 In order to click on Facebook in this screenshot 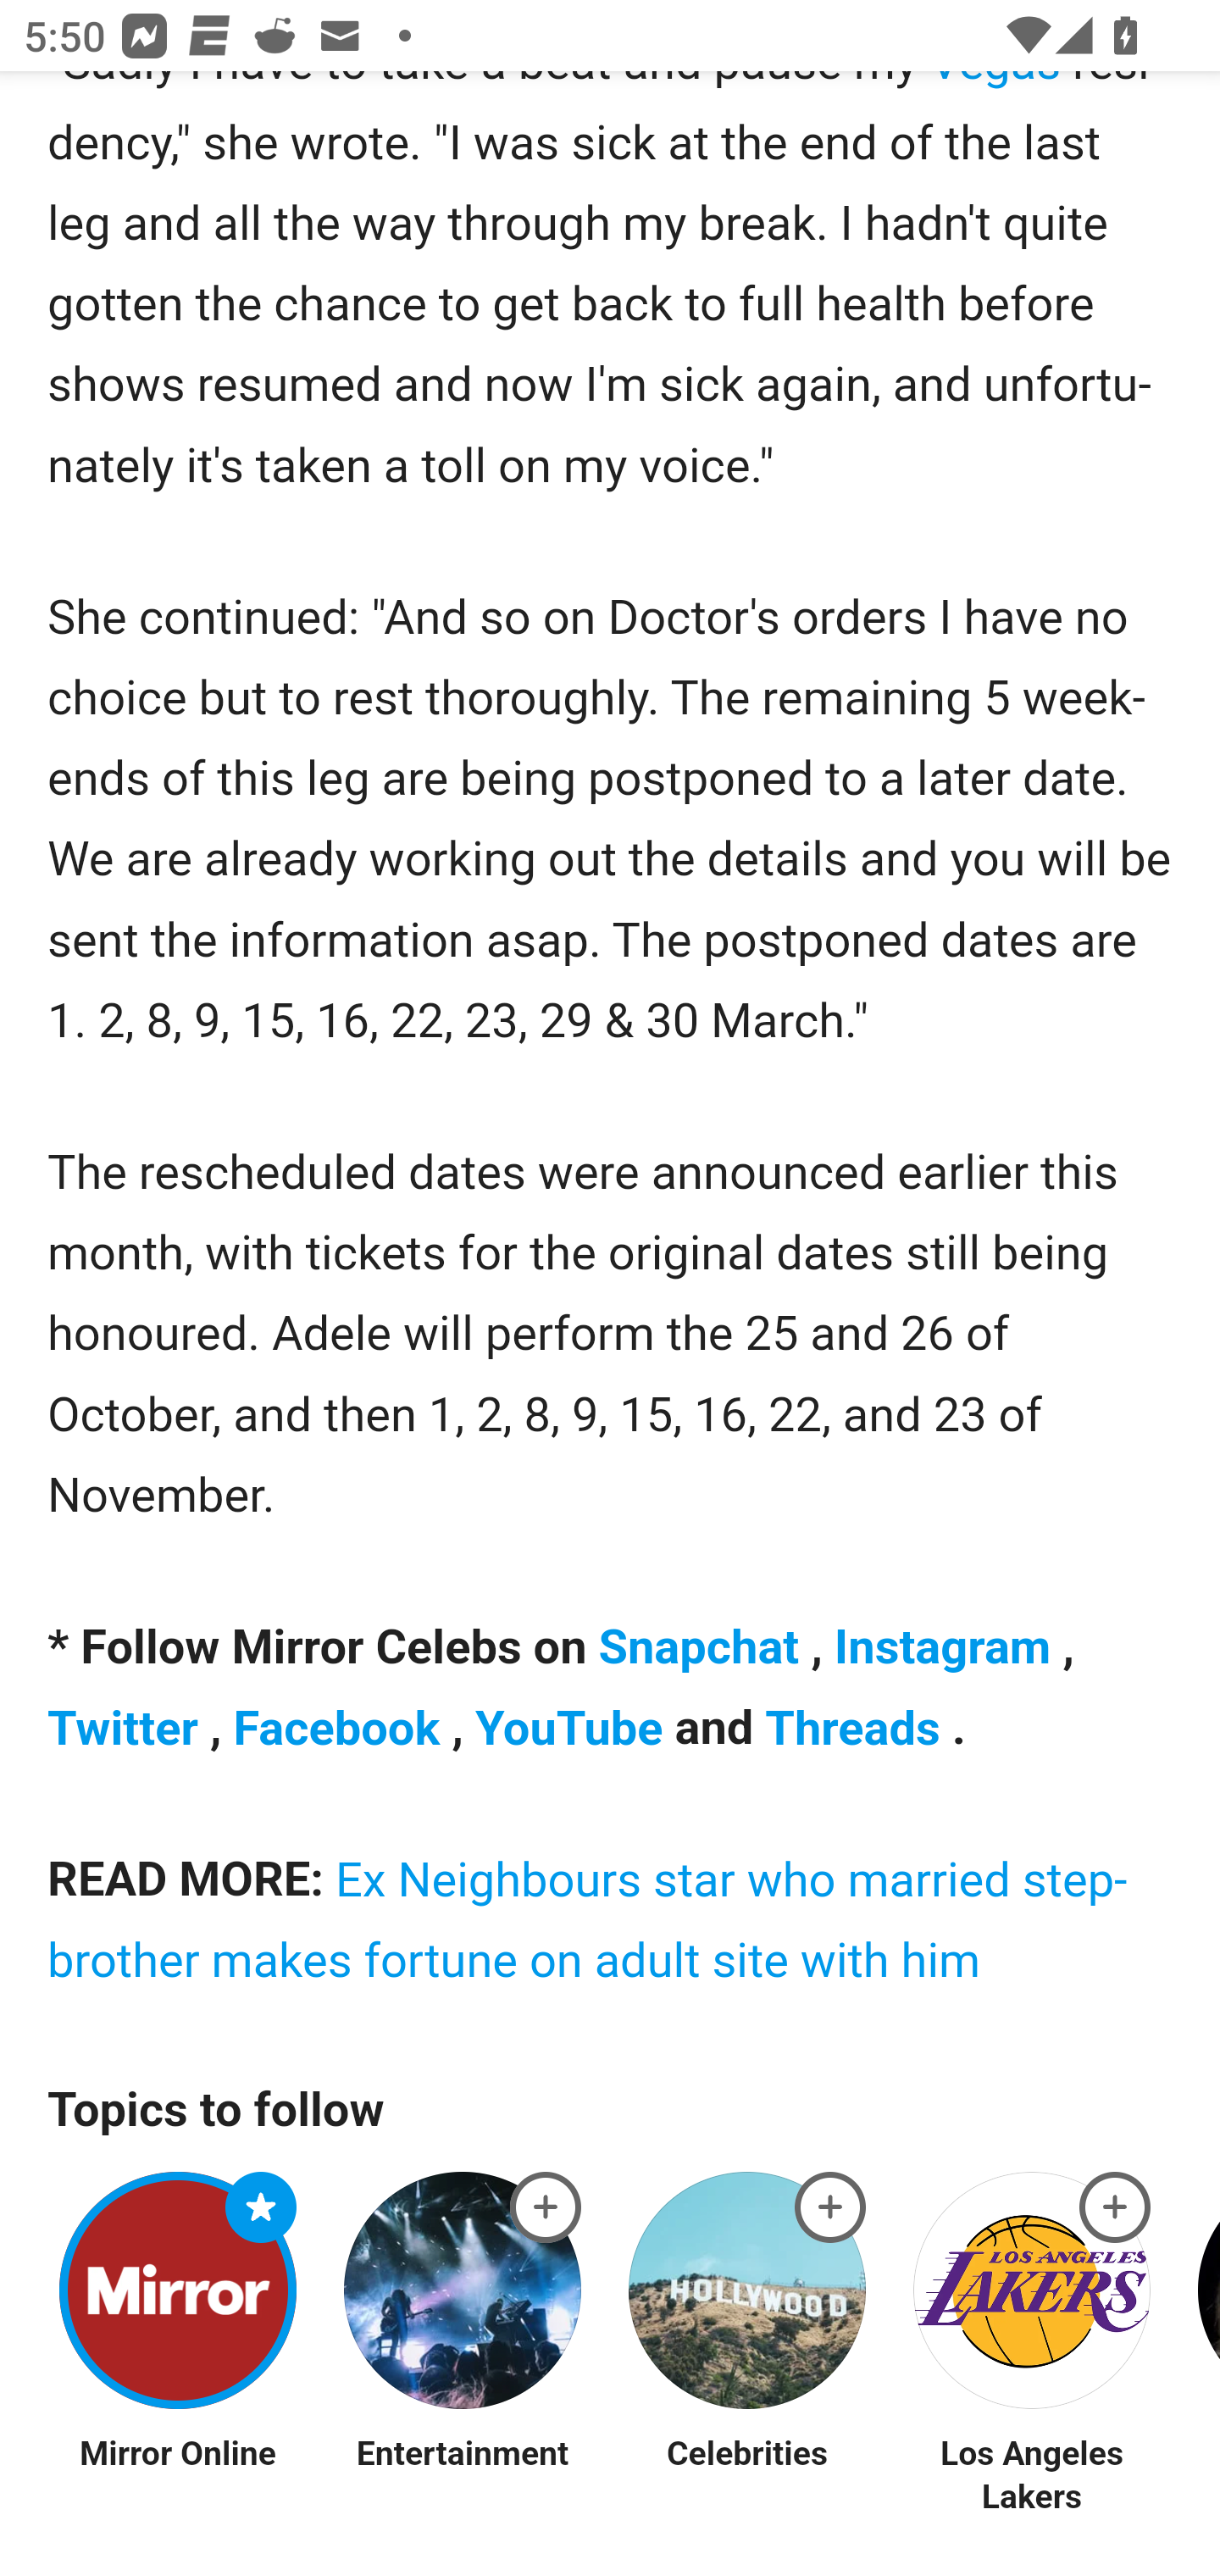, I will do `click(342, 1729)`.